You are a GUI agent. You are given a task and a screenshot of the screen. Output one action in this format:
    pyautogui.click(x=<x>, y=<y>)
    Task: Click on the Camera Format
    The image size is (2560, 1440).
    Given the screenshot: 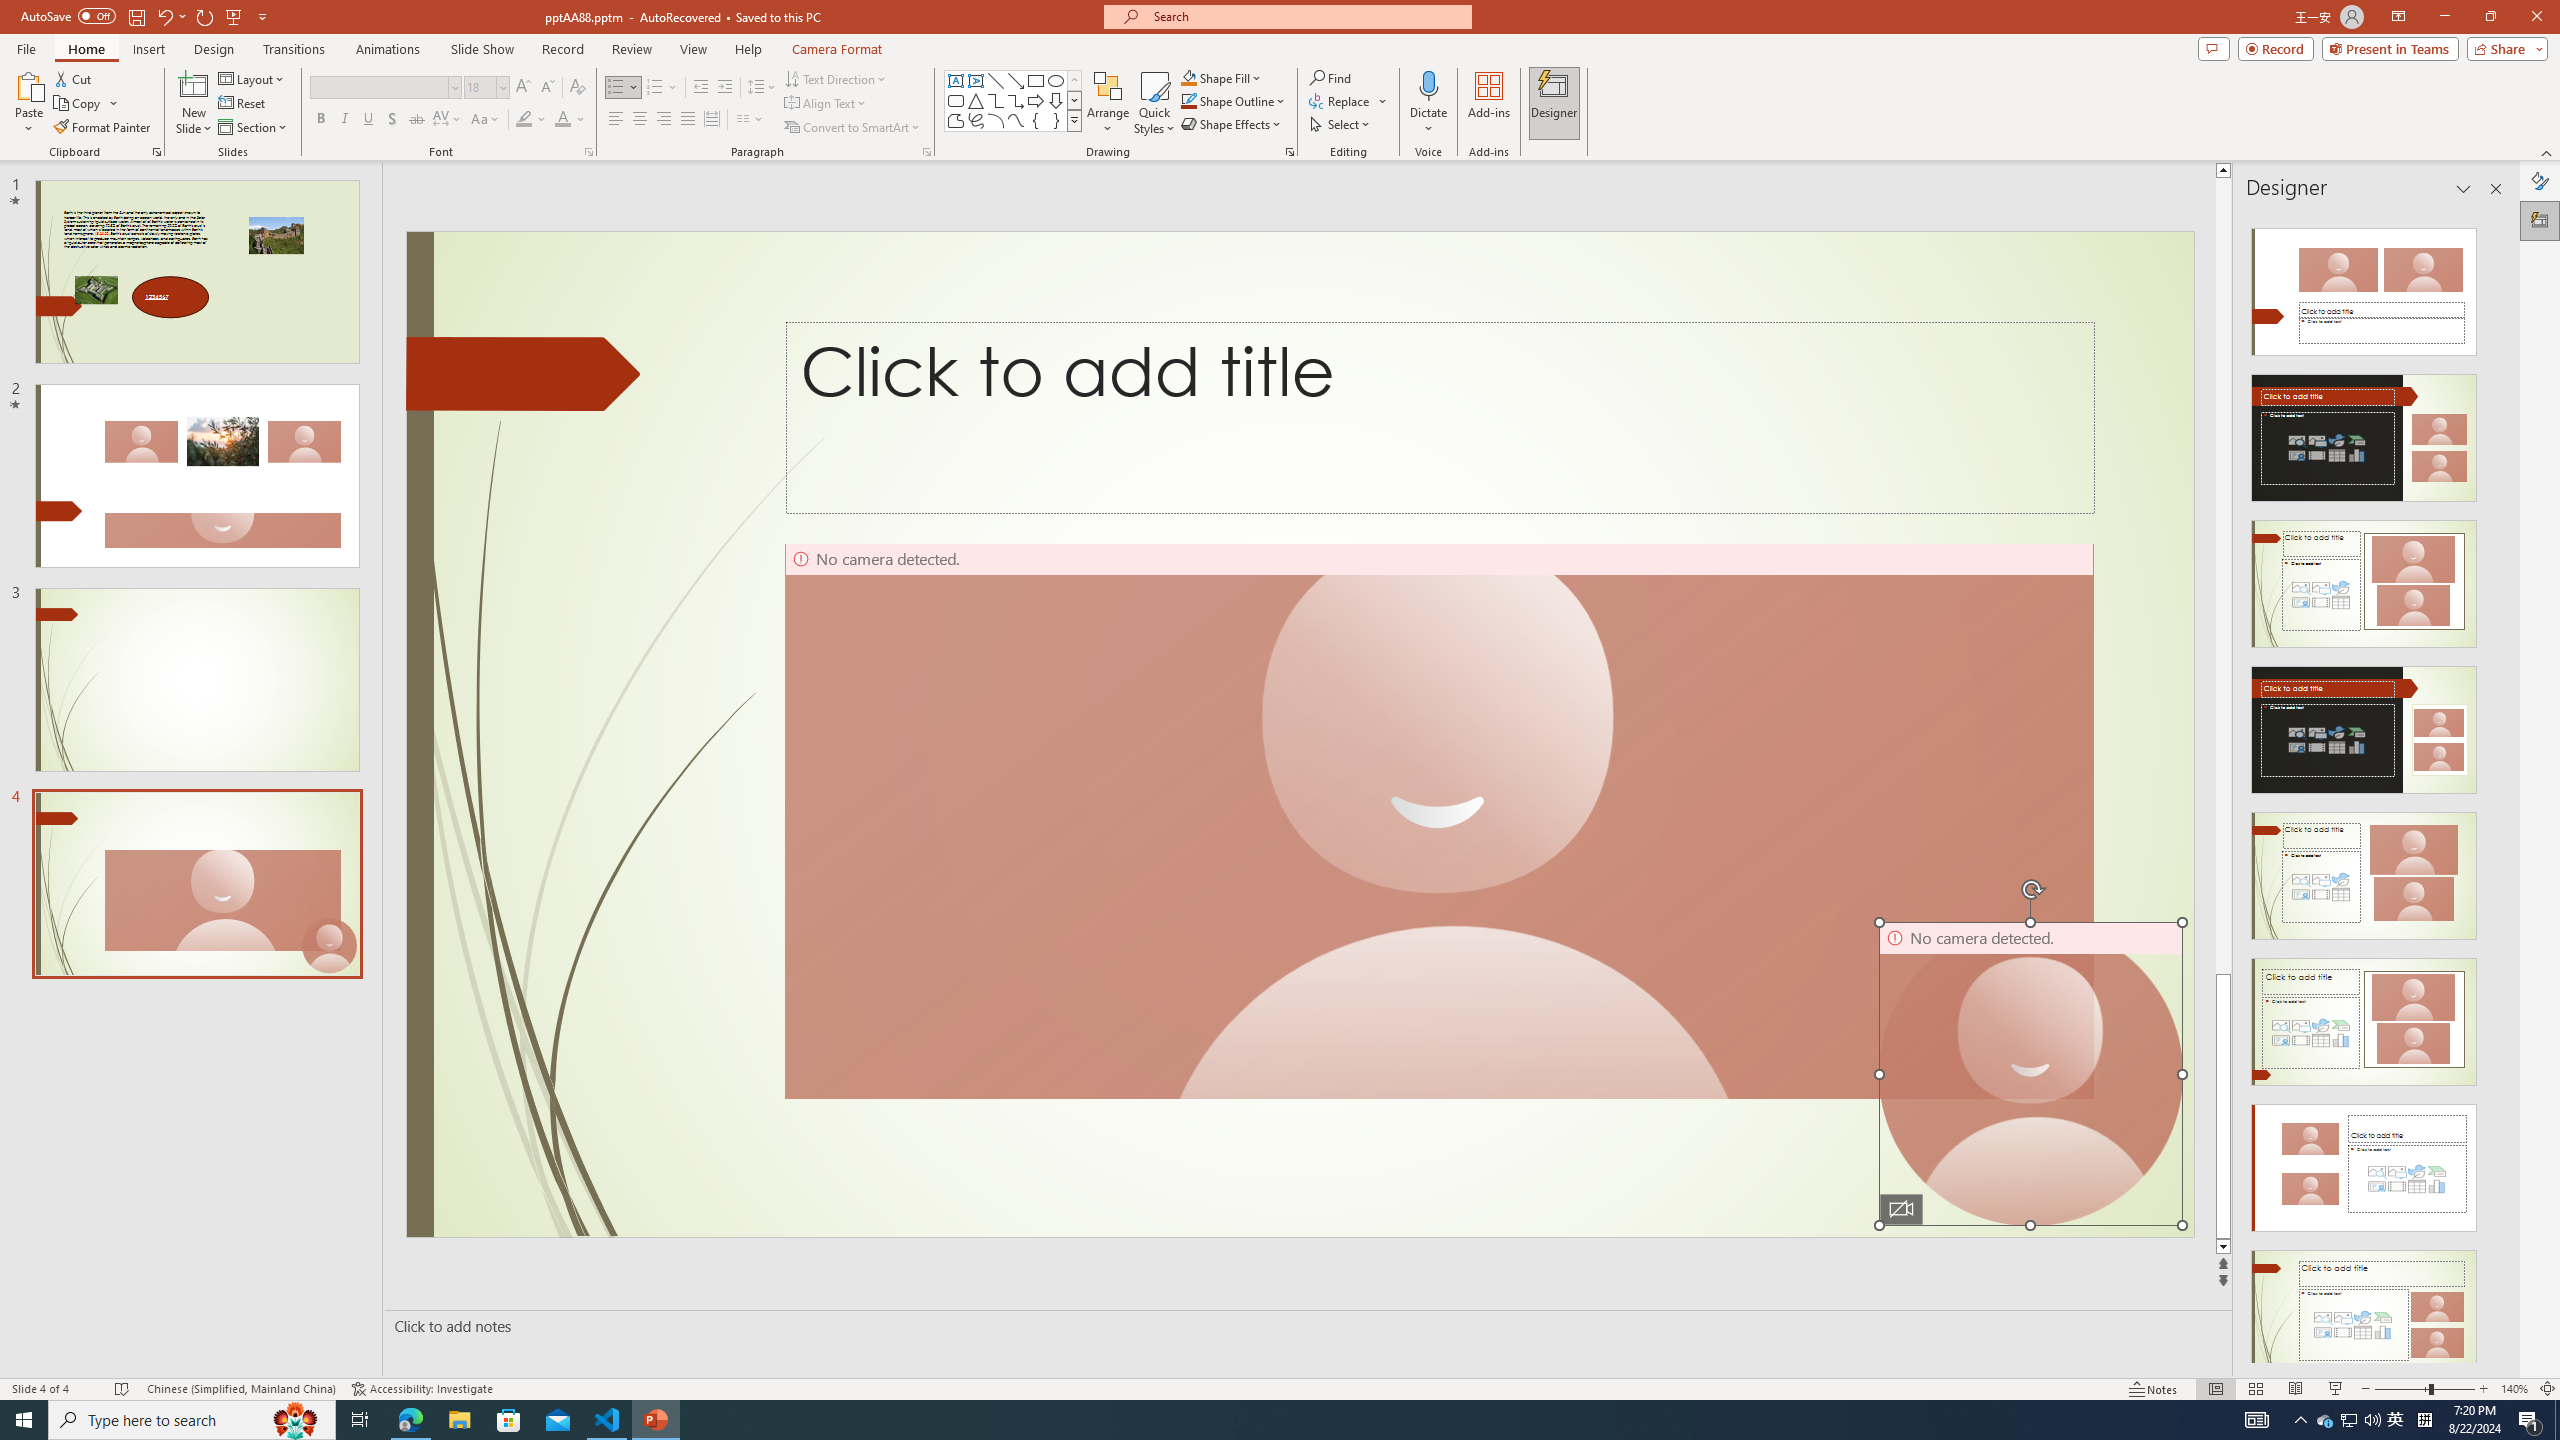 What is the action you would take?
    pyautogui.click(x=837, y=49)
    